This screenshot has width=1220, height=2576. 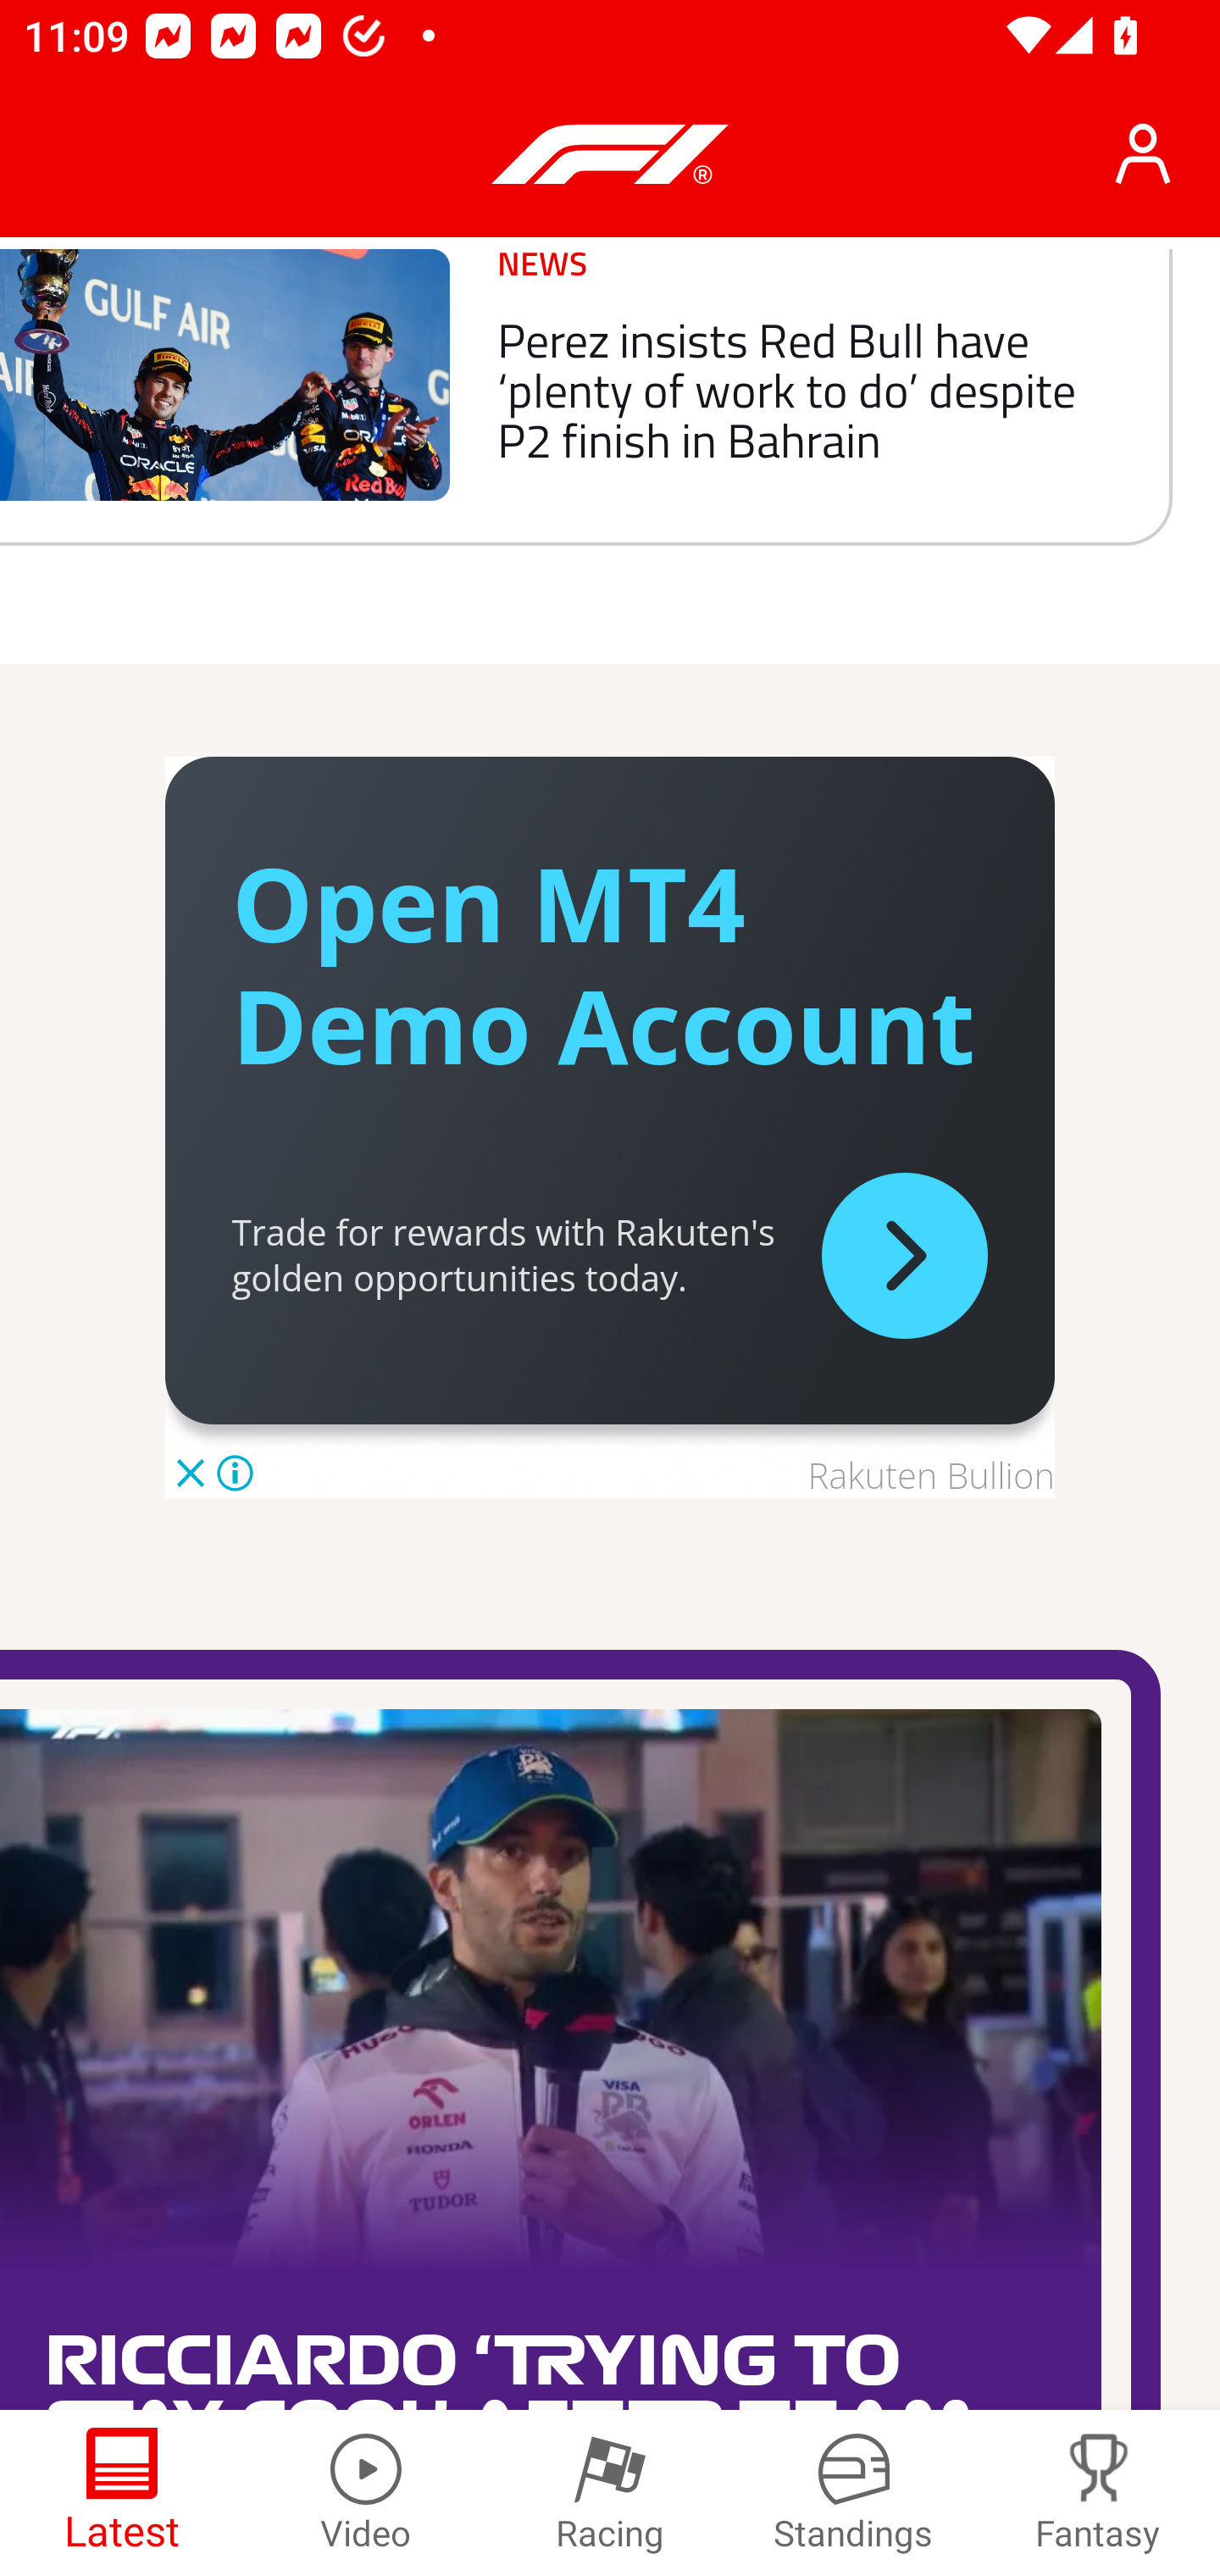 What do you see at coordinates (854, 2493) in the screenshot?
I see `Standings` at bounding box center [854, 2493].